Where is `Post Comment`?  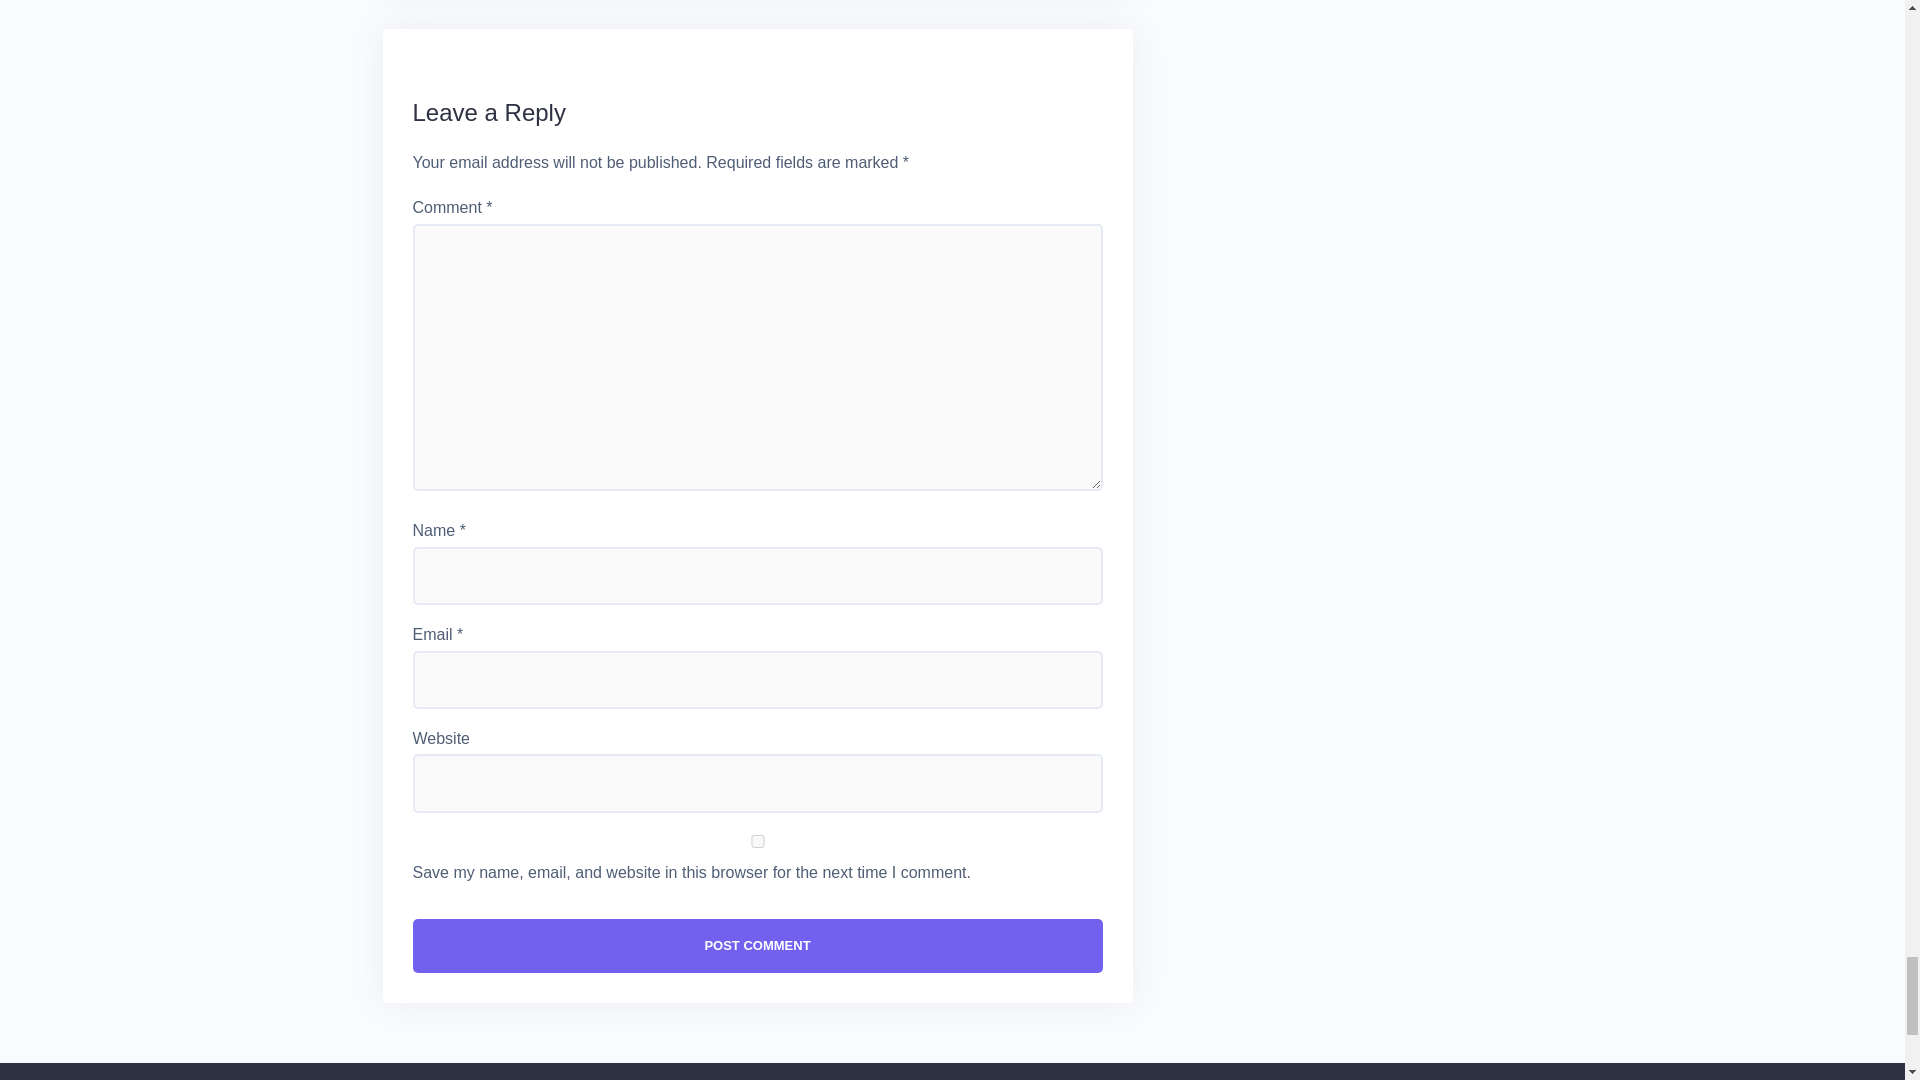 Post Comment is located at coordinates (757, 946).